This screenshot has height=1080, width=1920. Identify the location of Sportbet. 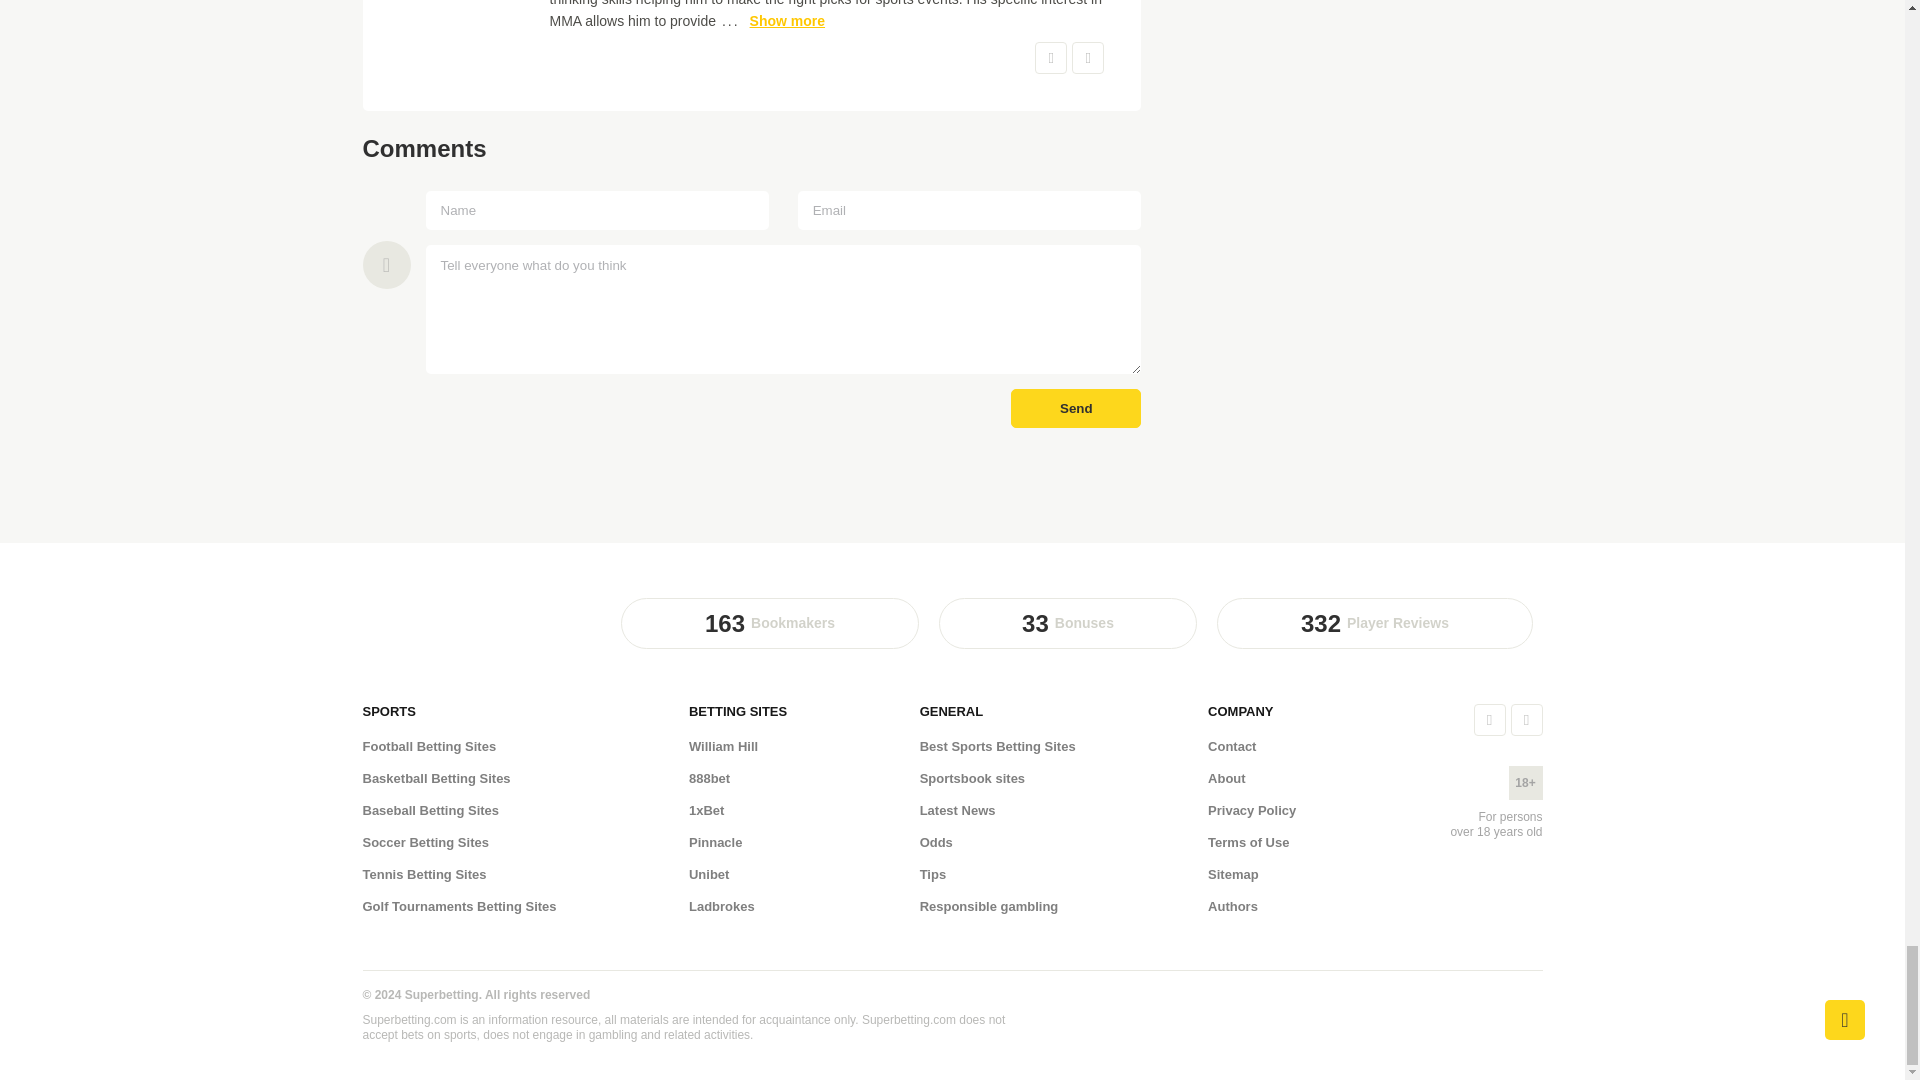
(428, 653).